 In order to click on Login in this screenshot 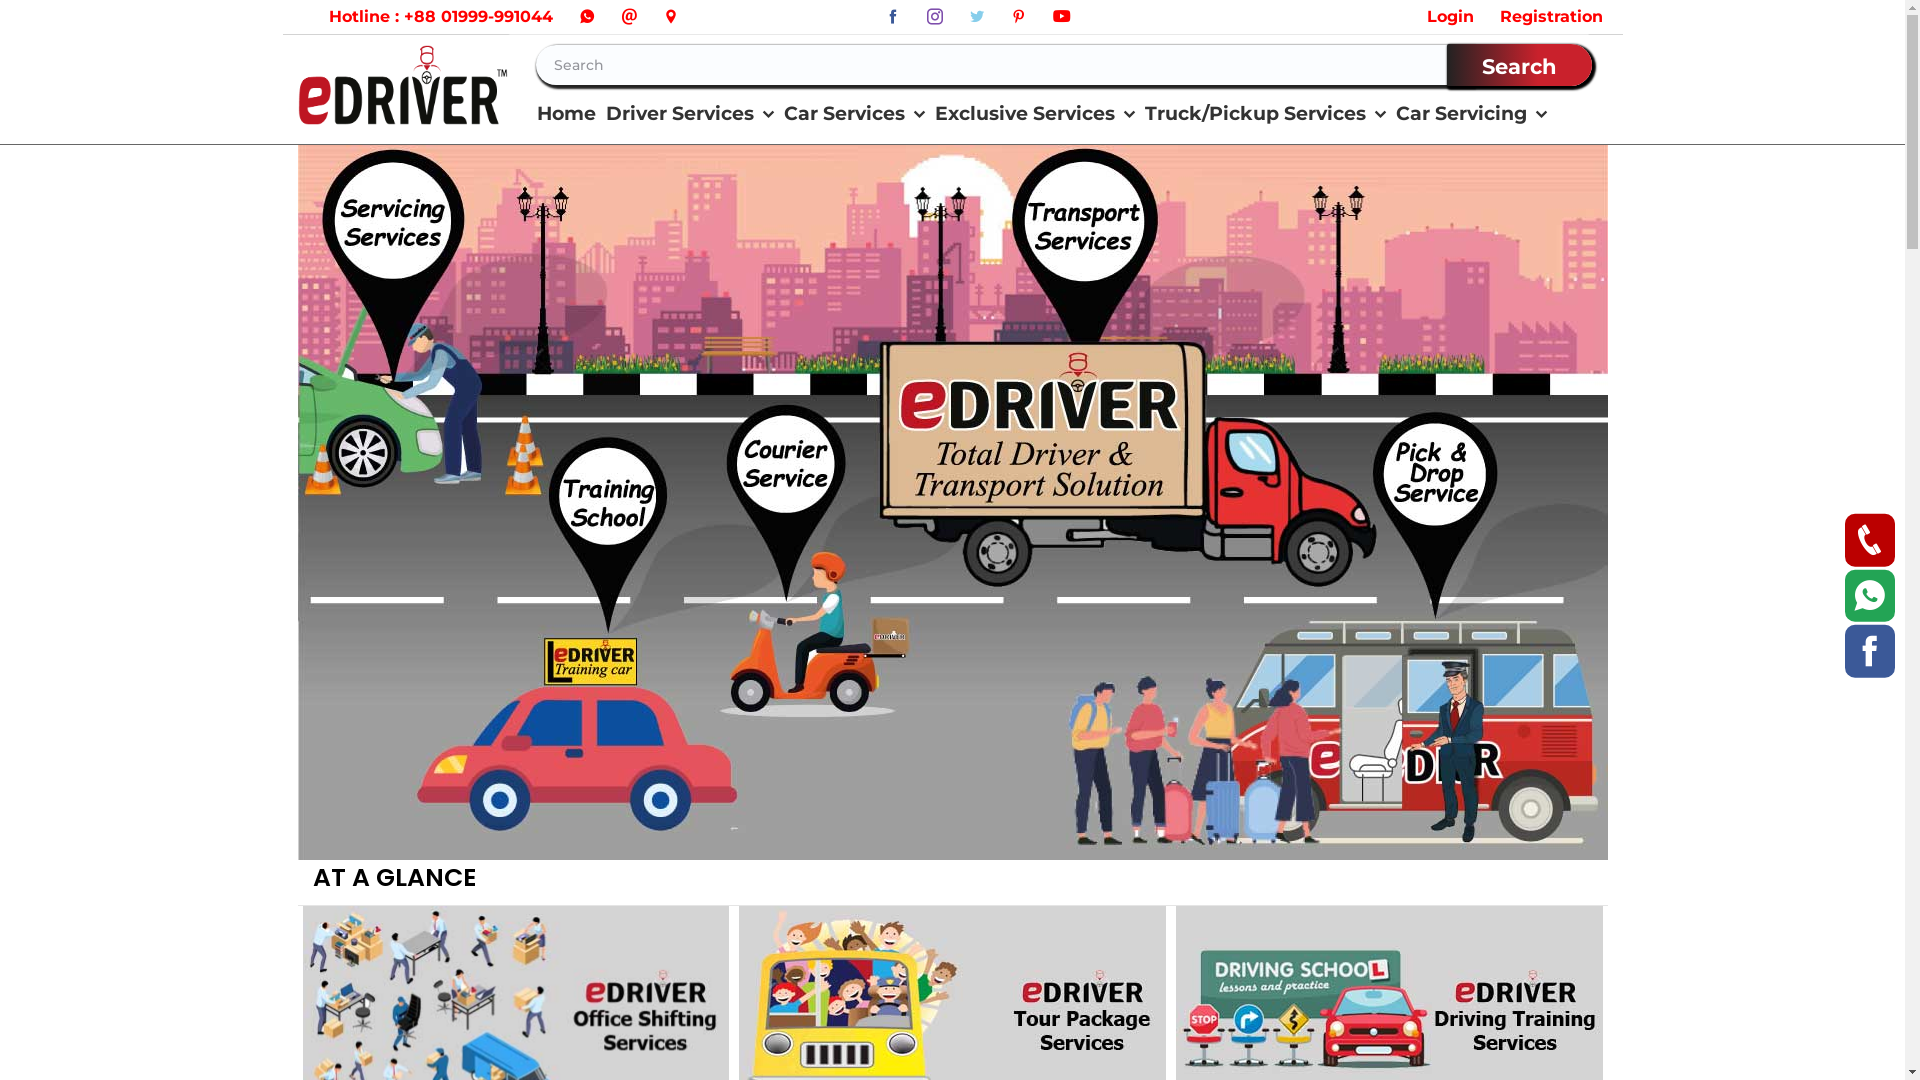, I will do `click(1436, 17)`.